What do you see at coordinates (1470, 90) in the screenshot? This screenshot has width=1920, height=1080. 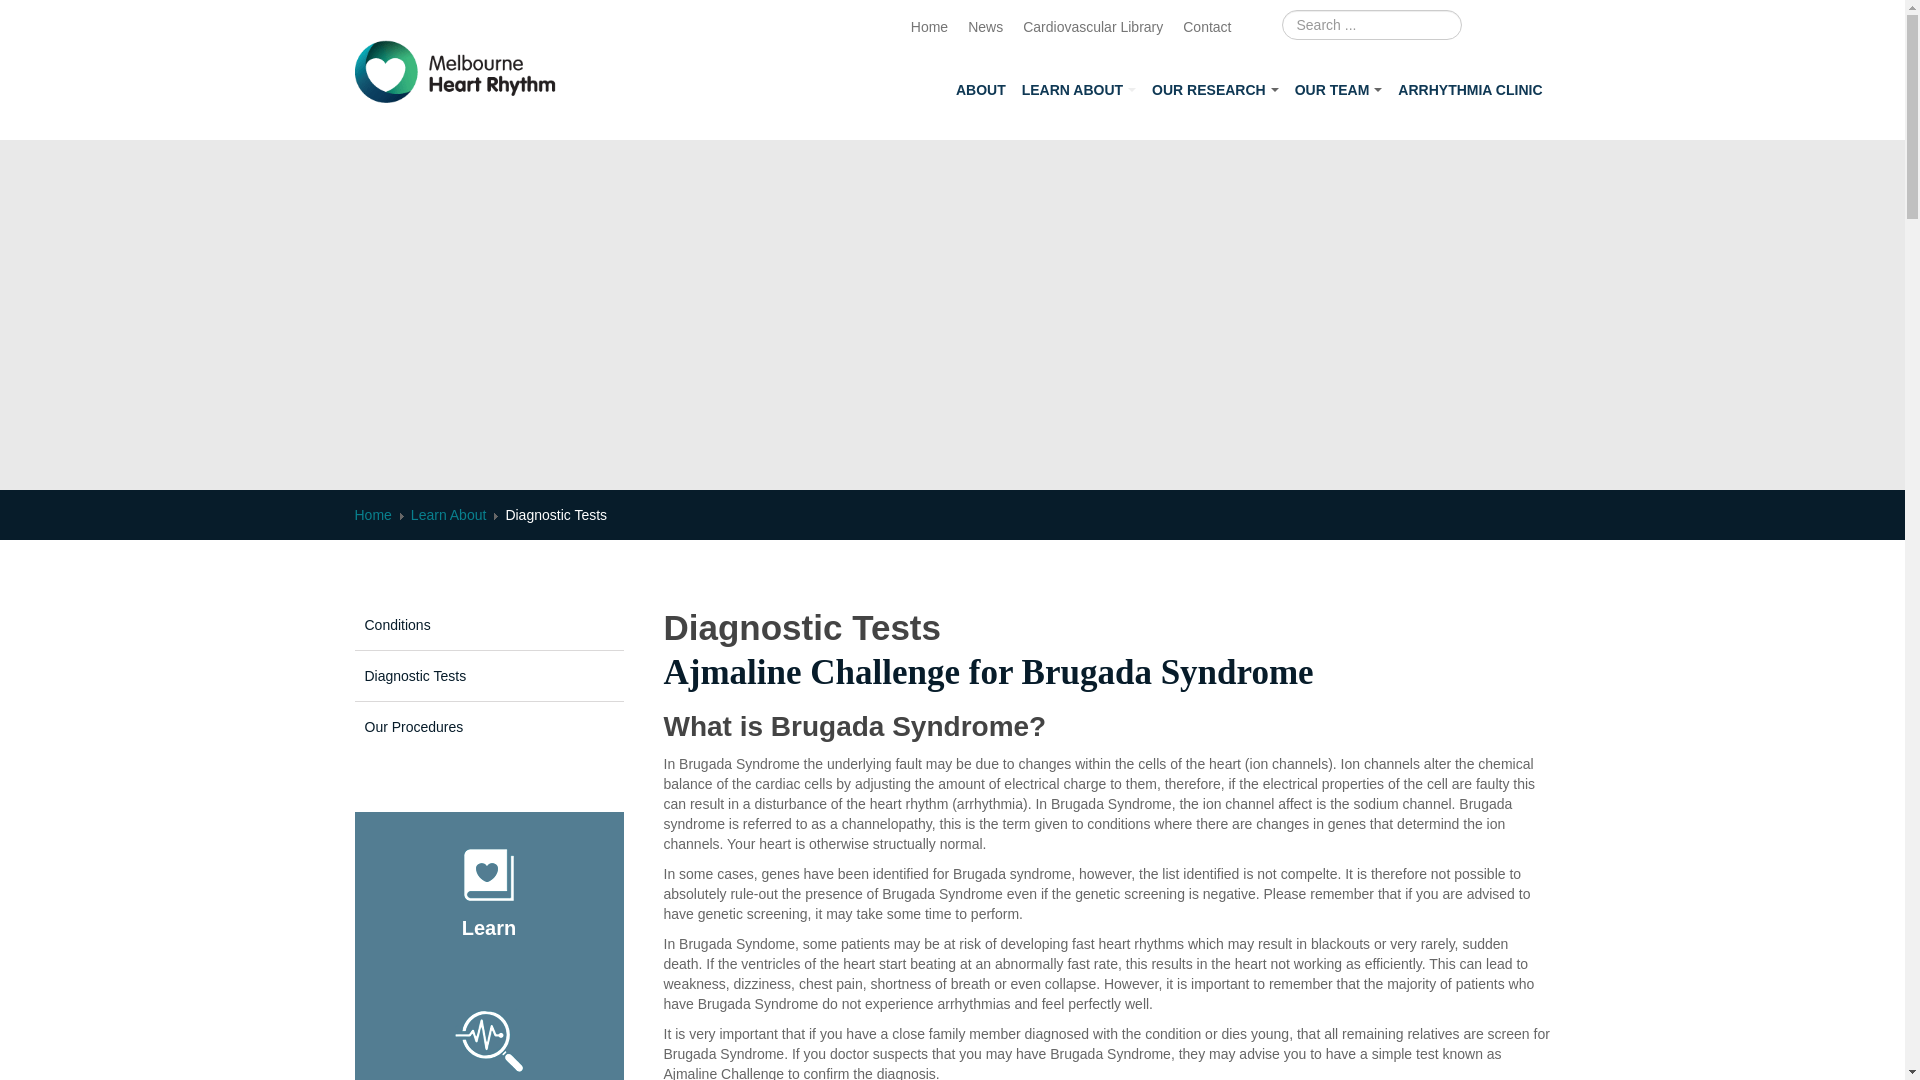 I see `ARRHYTHMIA CLINIC` at bounding box center [1470, 90].